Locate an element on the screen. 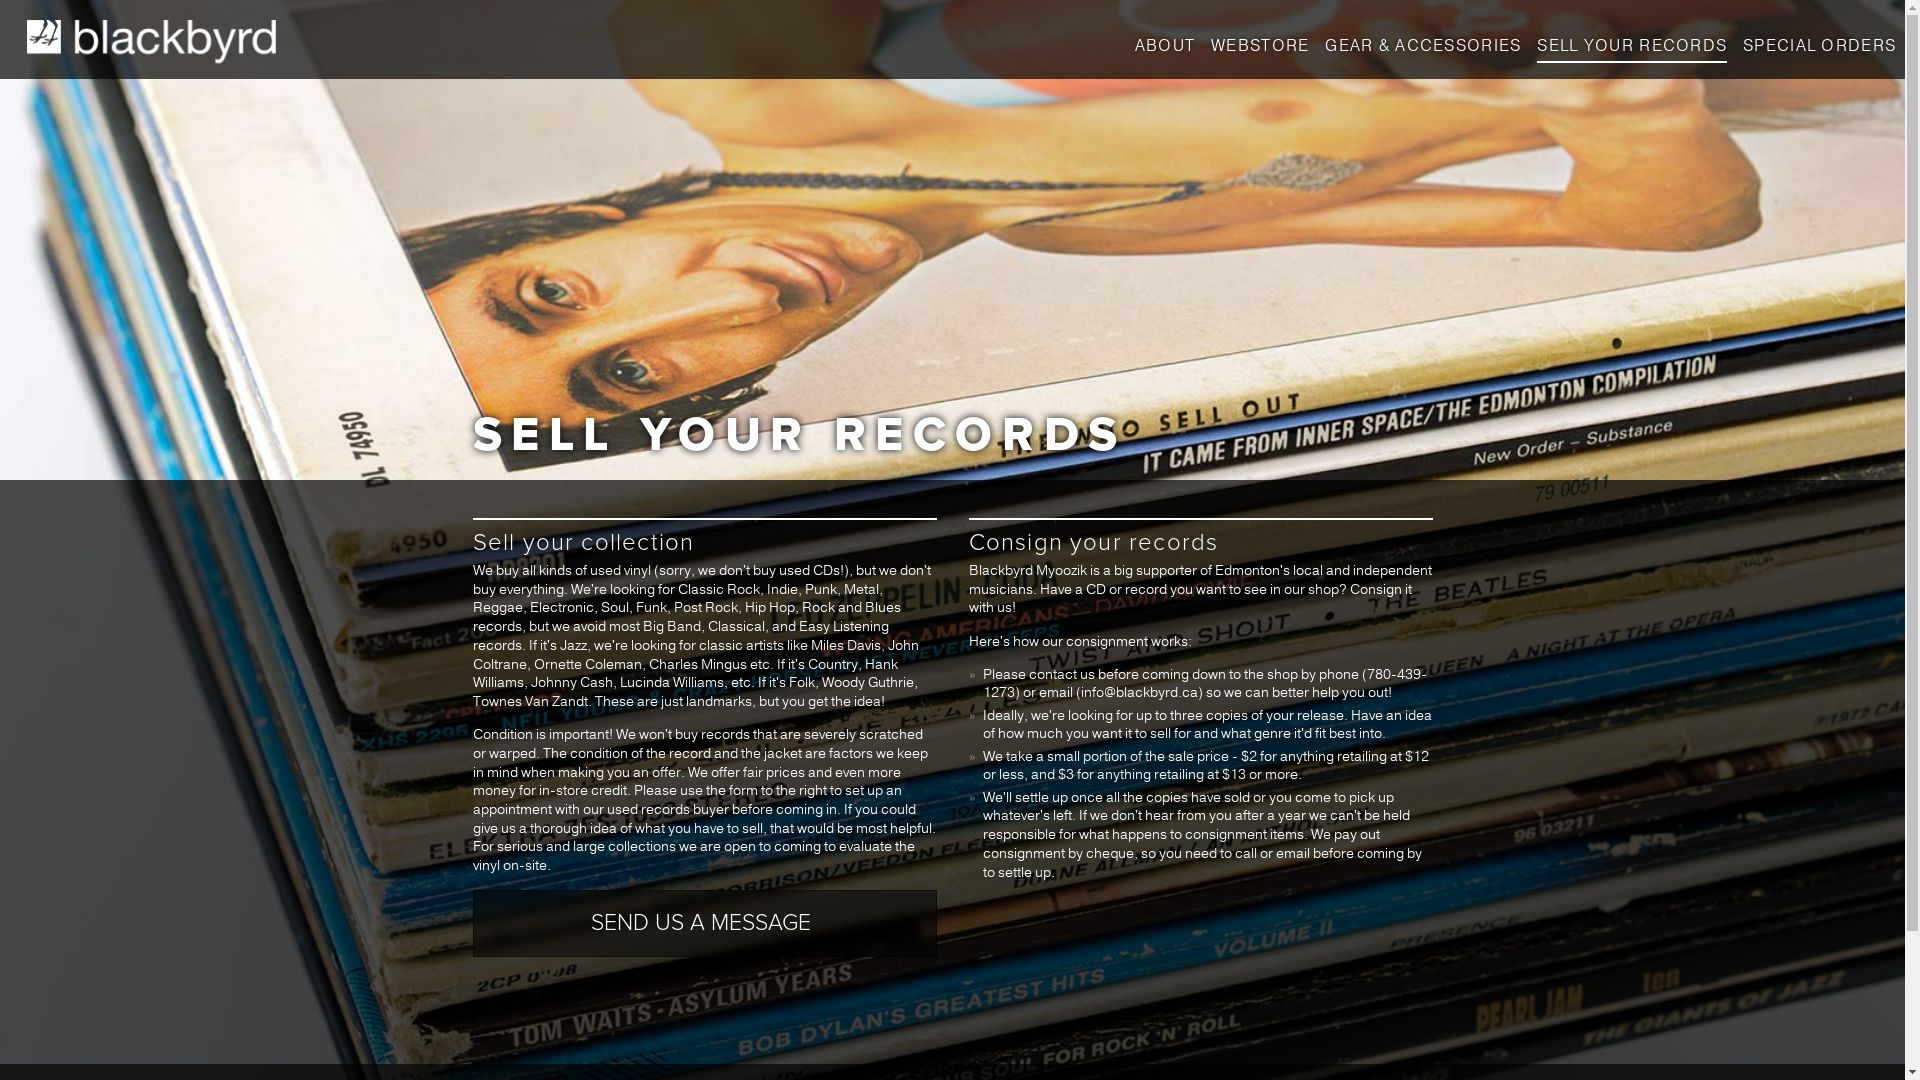 This screenshot has width=1920, height=1080. ABOUT is located at coordinates (1165, 46).